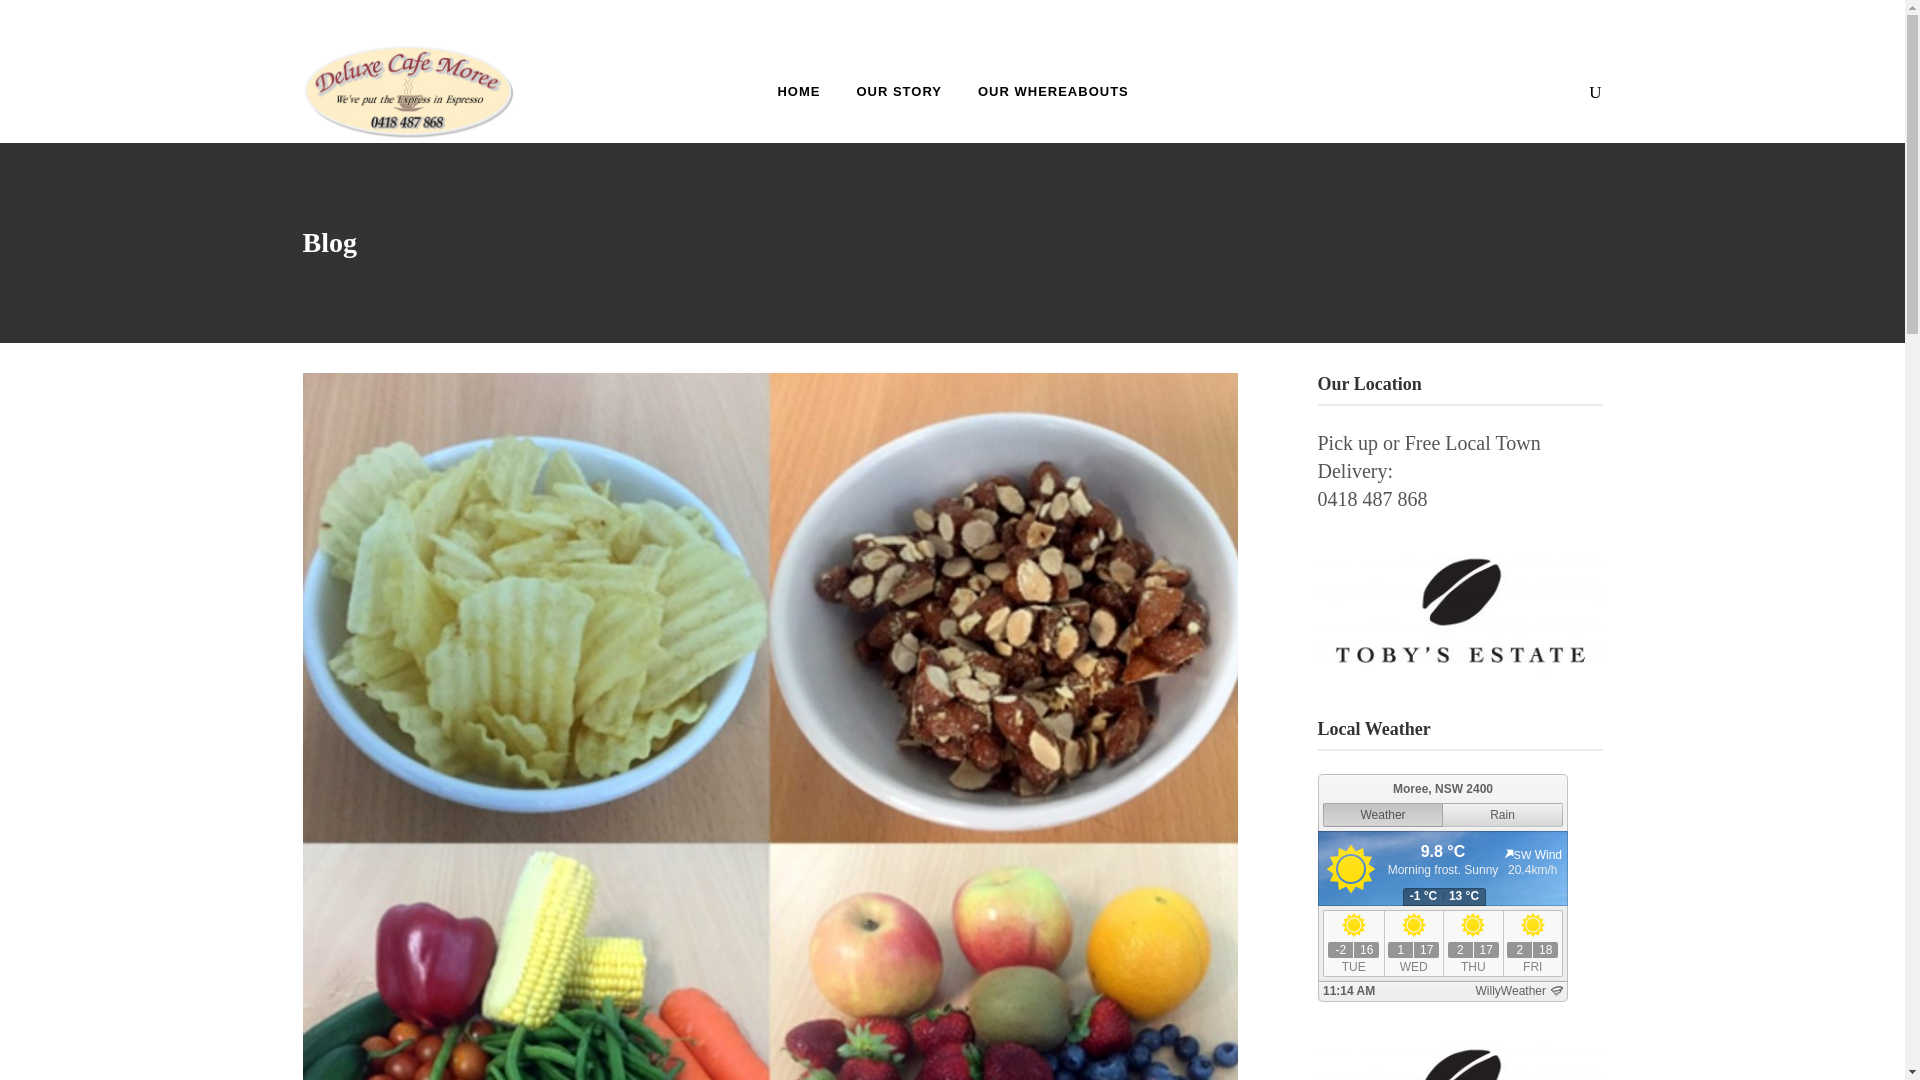 Image resolution: width=1920 pixels, height=1080 pixels. What do you see at coordinates (1053, 90) in the screenshot?
I see `OUR WHEREABOUTS` at bounding box center [1053, 90].